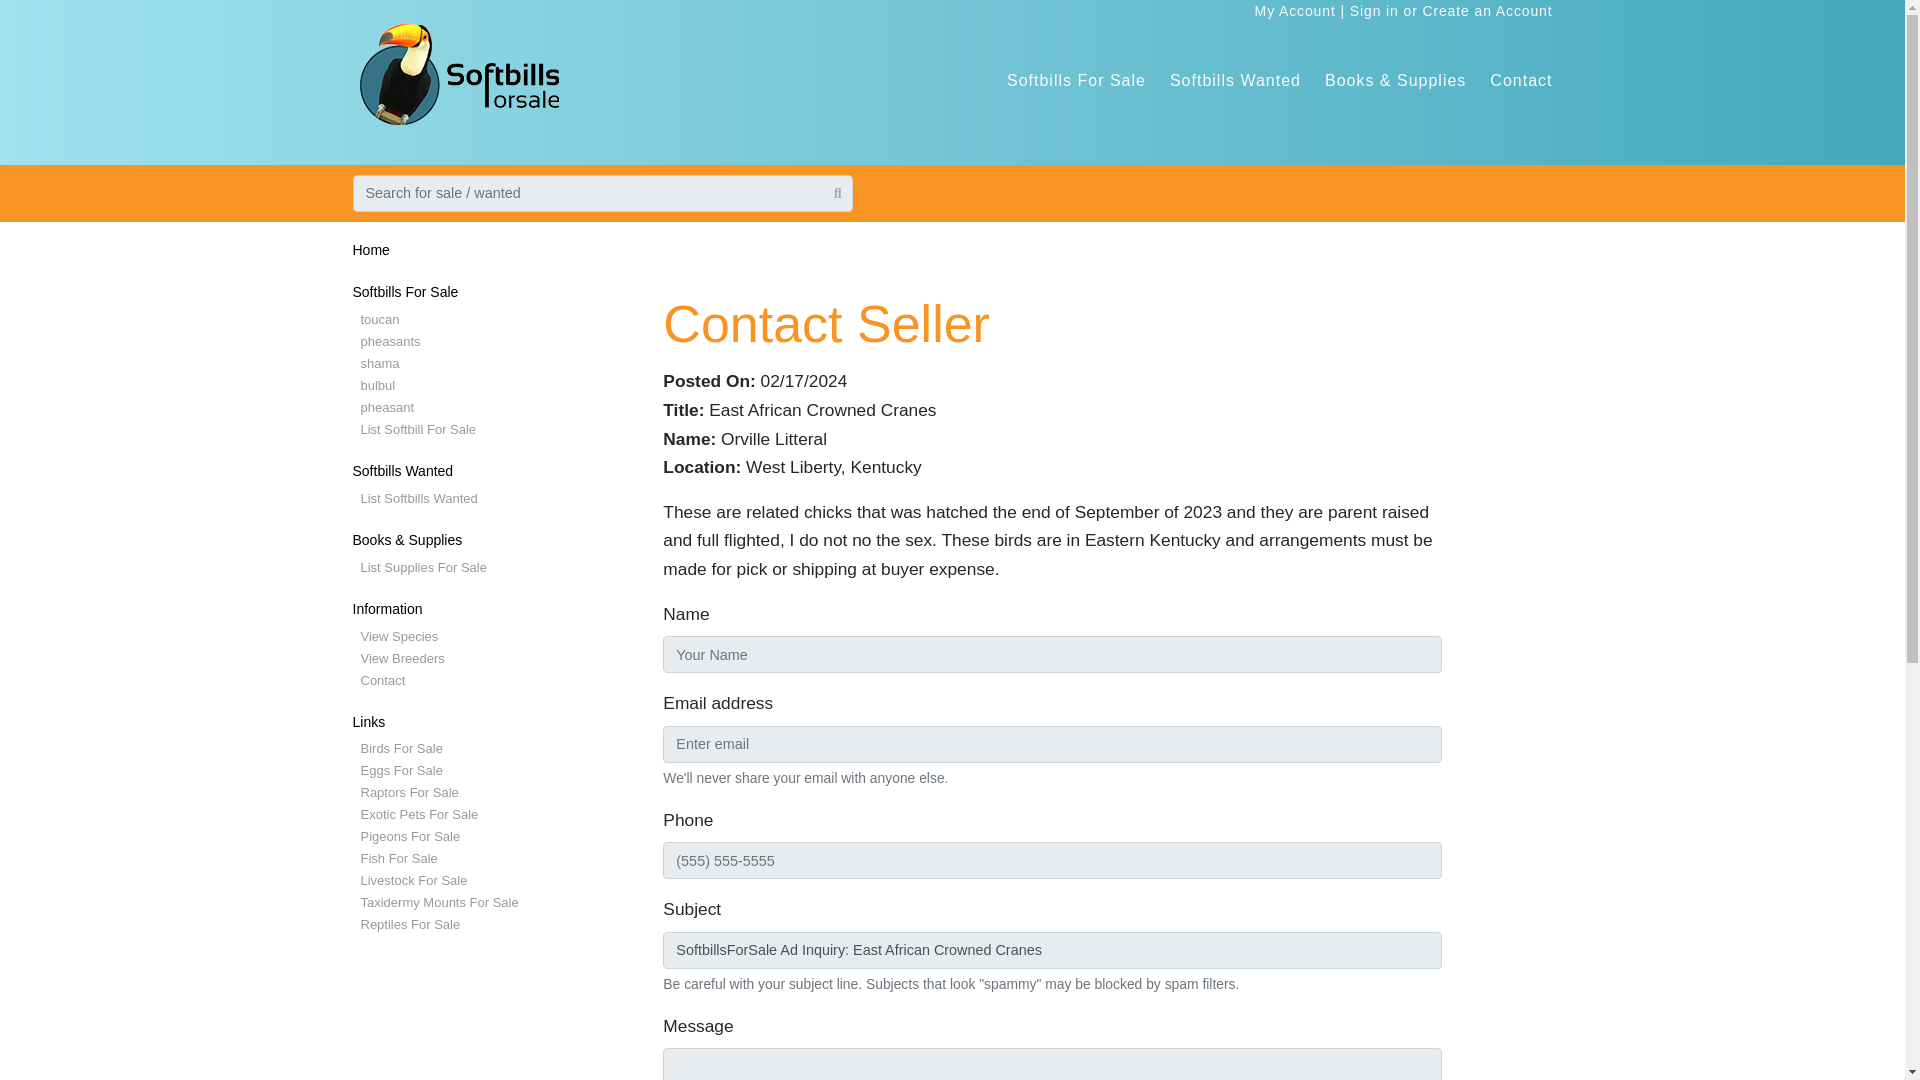 Image resolution: width=1920 pixels, height=1080 pixels. Describe the element at coordinates (404, 292) in the screenshot. I see `Softbills For Sale` at that location.